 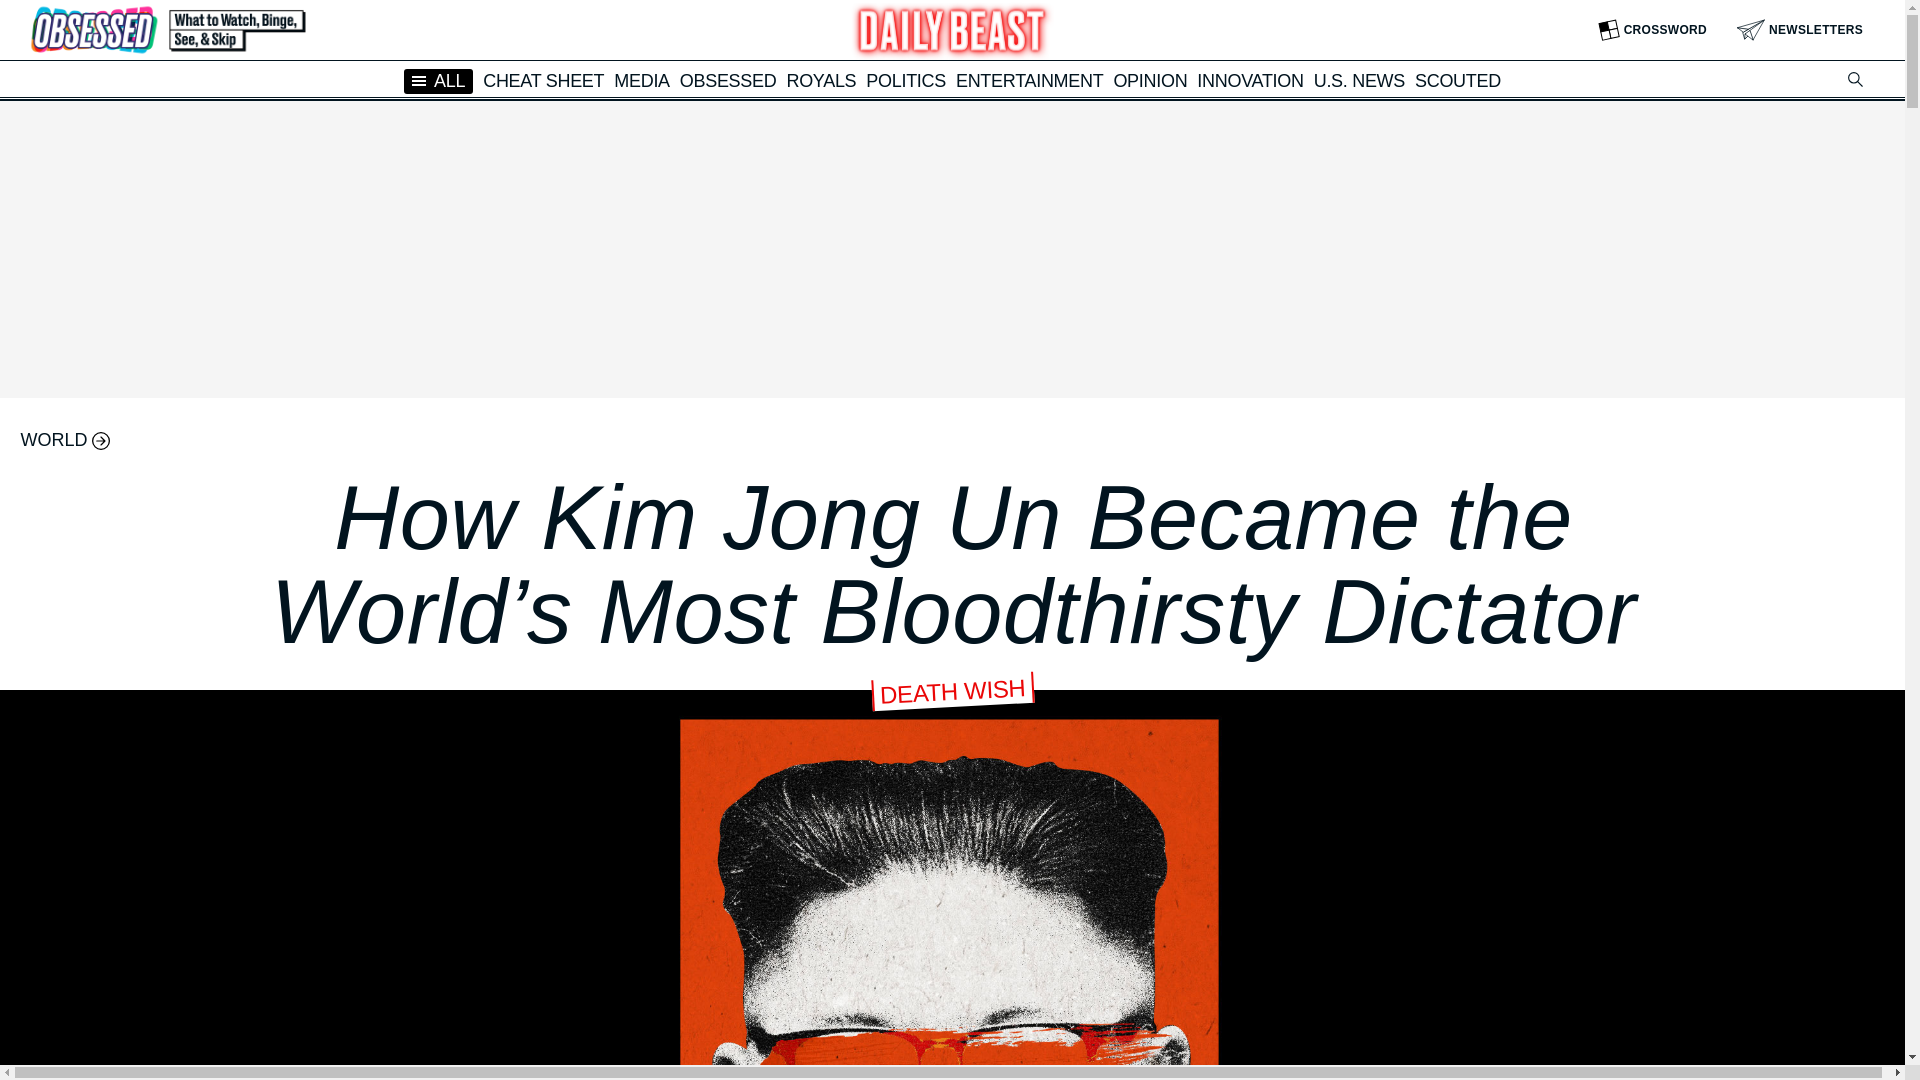 I want to click on OBSESSED, so click(x=728, y=80).